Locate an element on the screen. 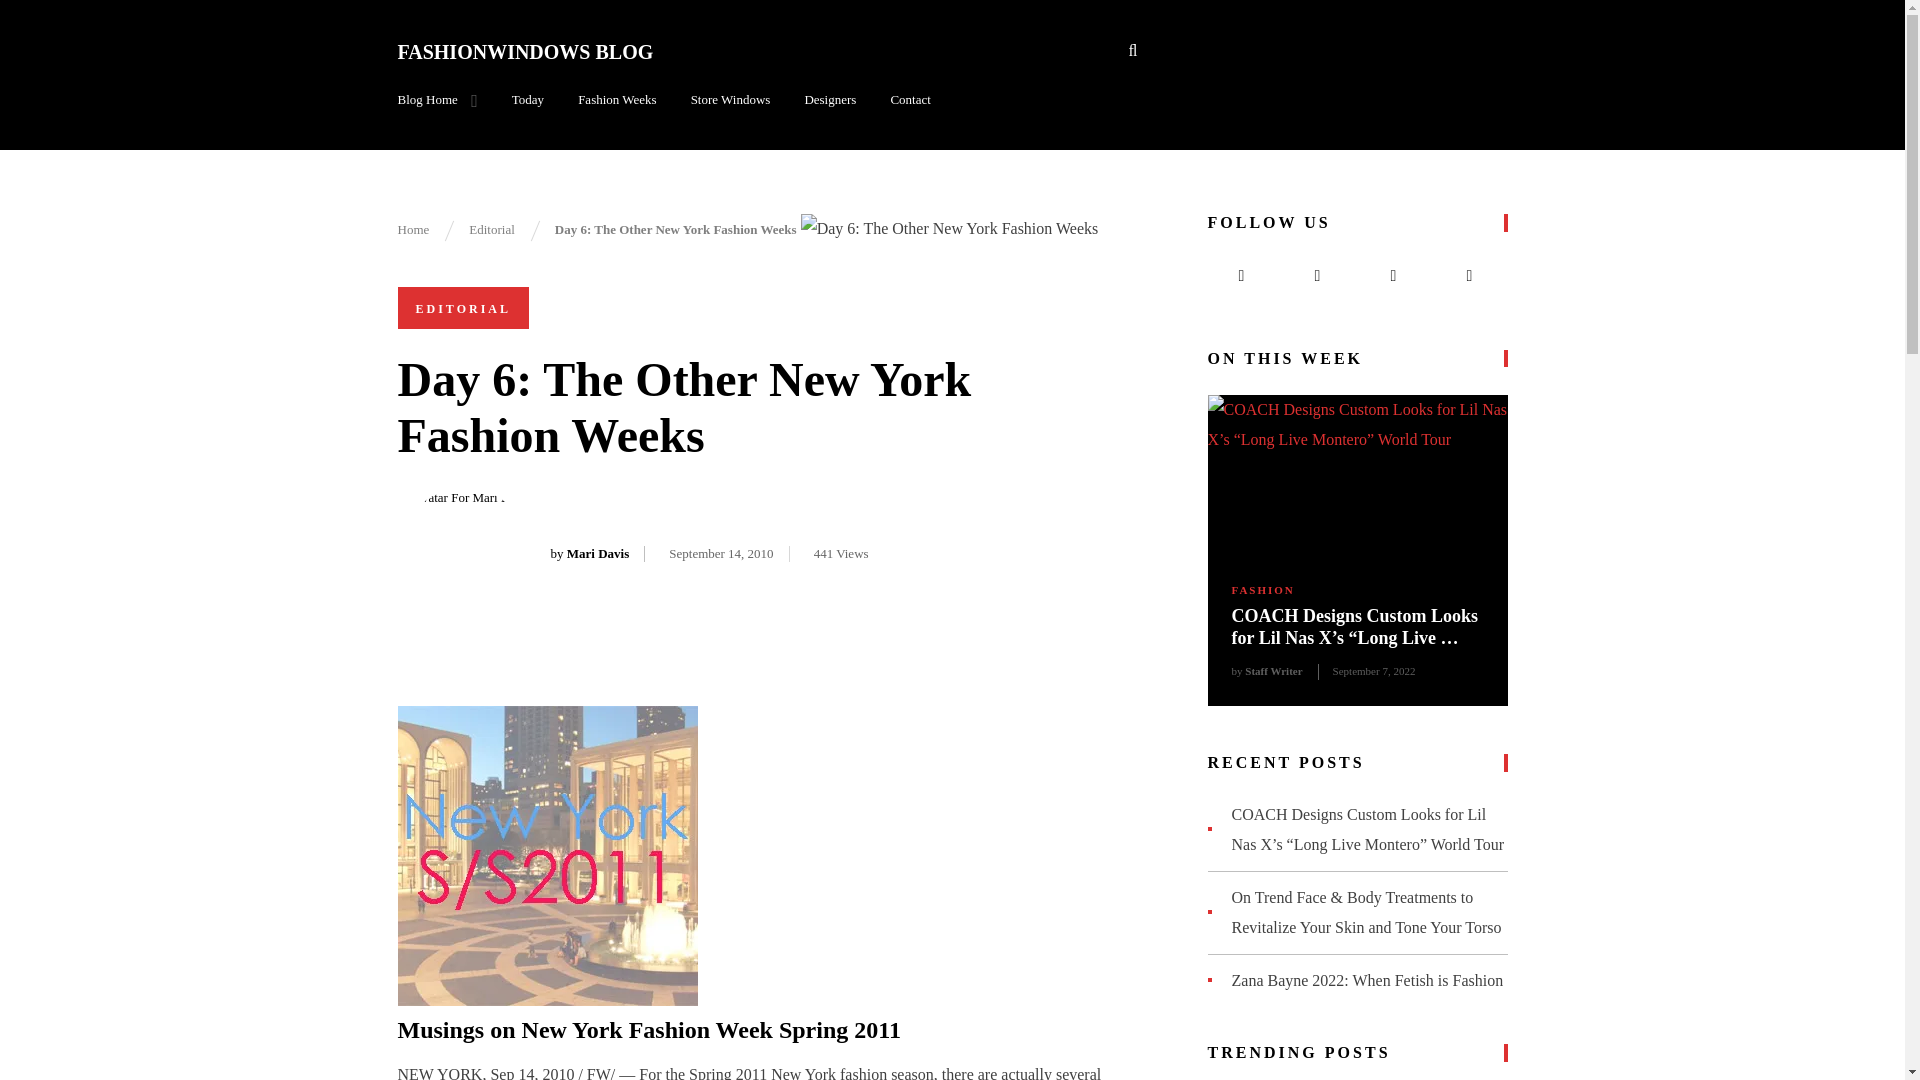 This screenshot has width=1920, height=1080. Home is located at coordinates (414, 229).